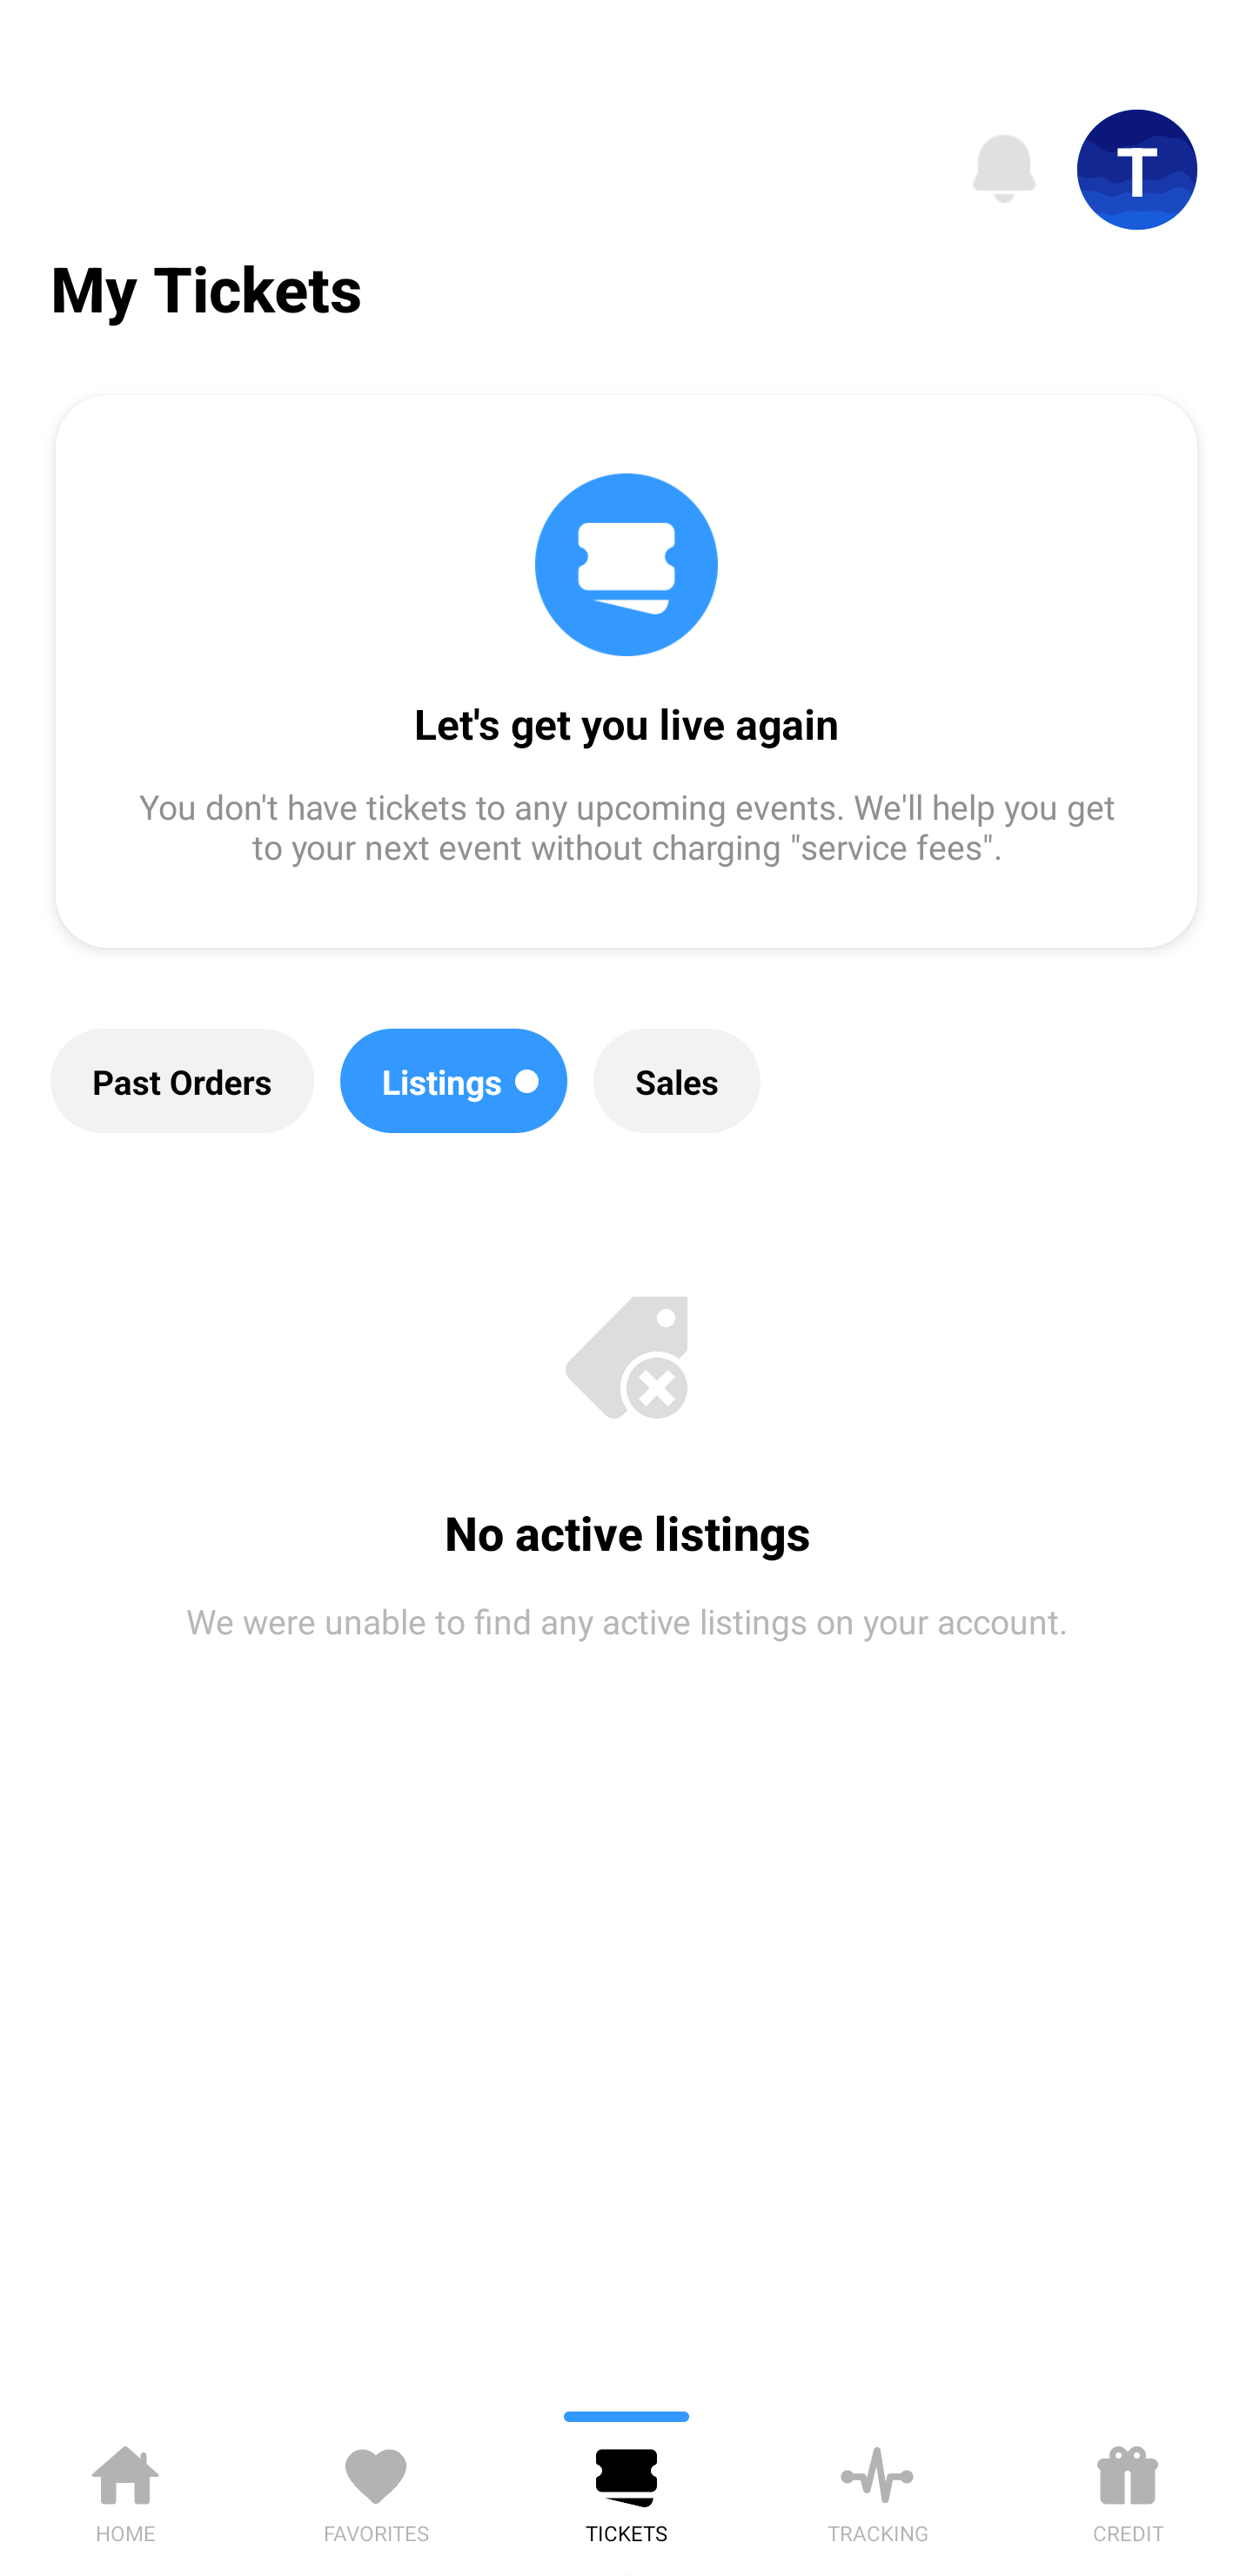 This screenshot has height=2576, width=1253. What do you see at coordinates (877, 2489) in the screenshot?
I see `TRACKING` at bounding box center [877, 2489].